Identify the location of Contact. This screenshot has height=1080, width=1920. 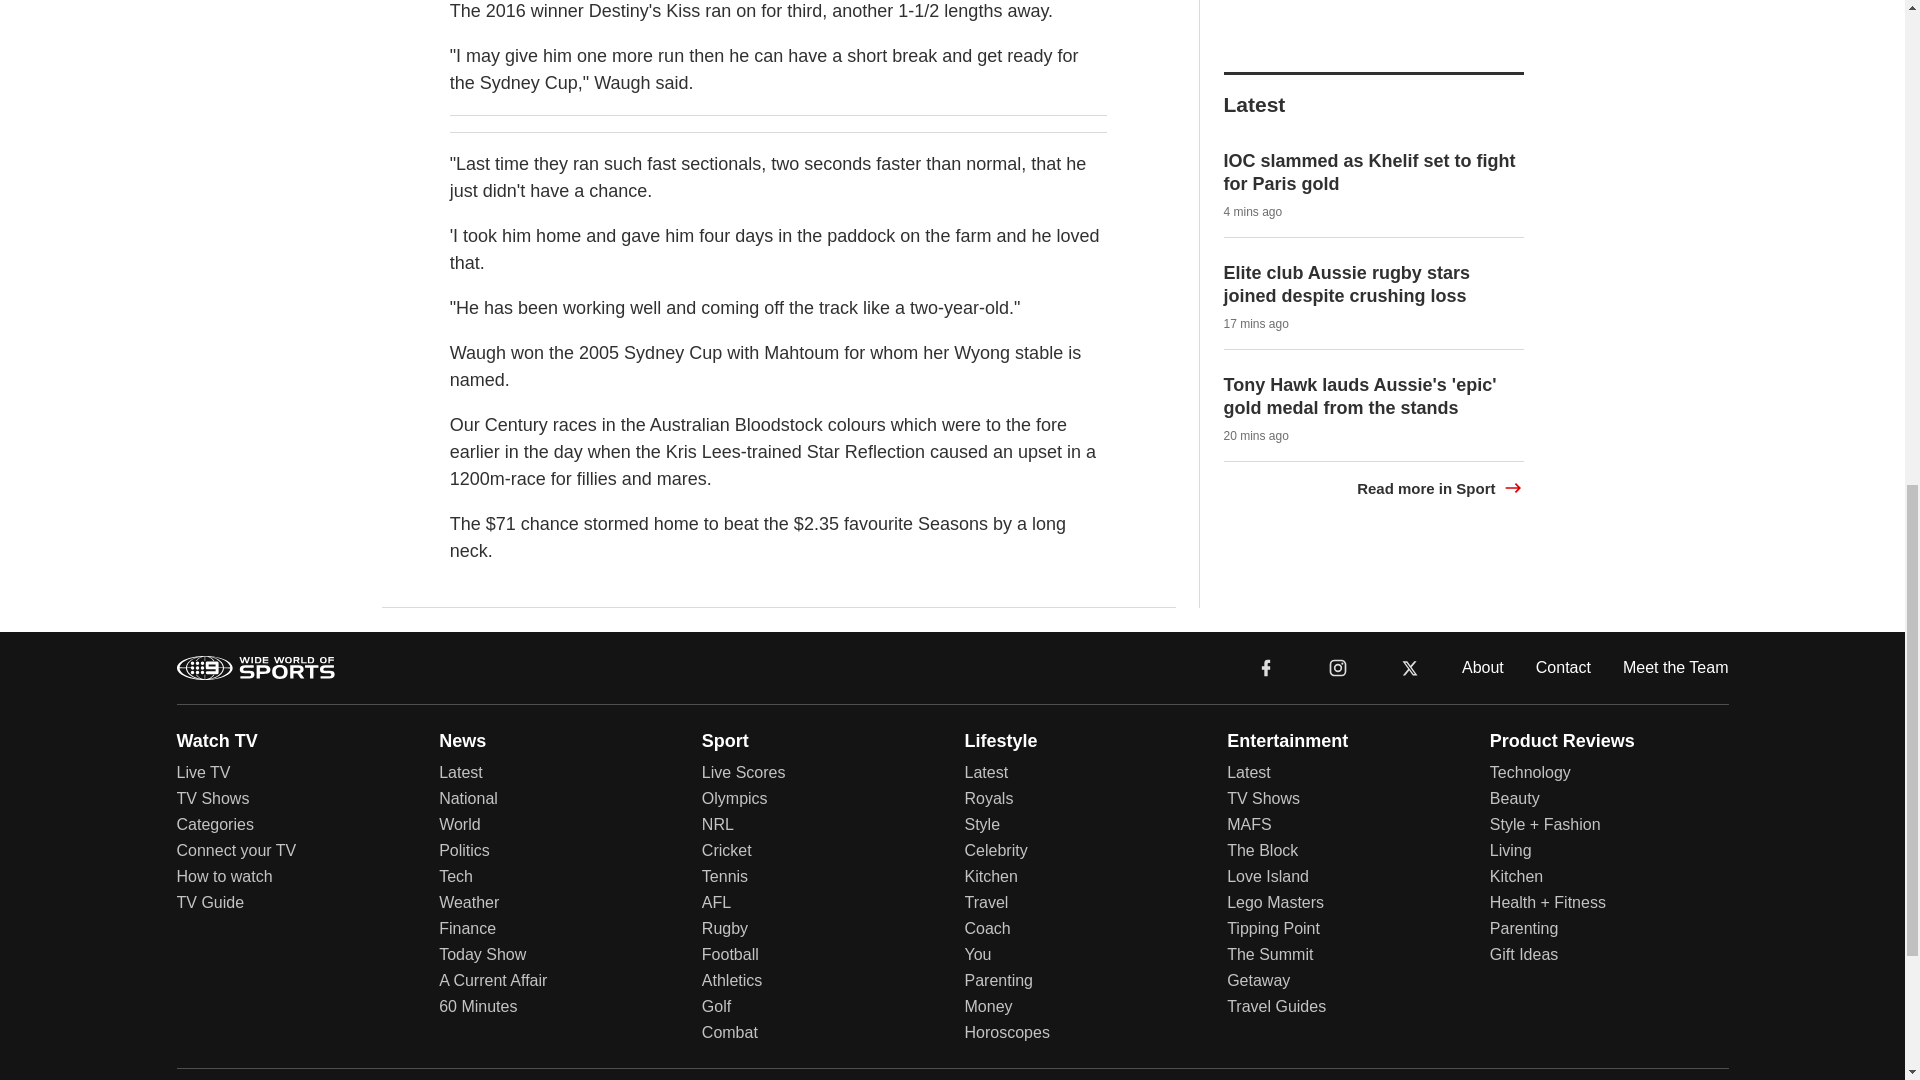
(1564, 666).